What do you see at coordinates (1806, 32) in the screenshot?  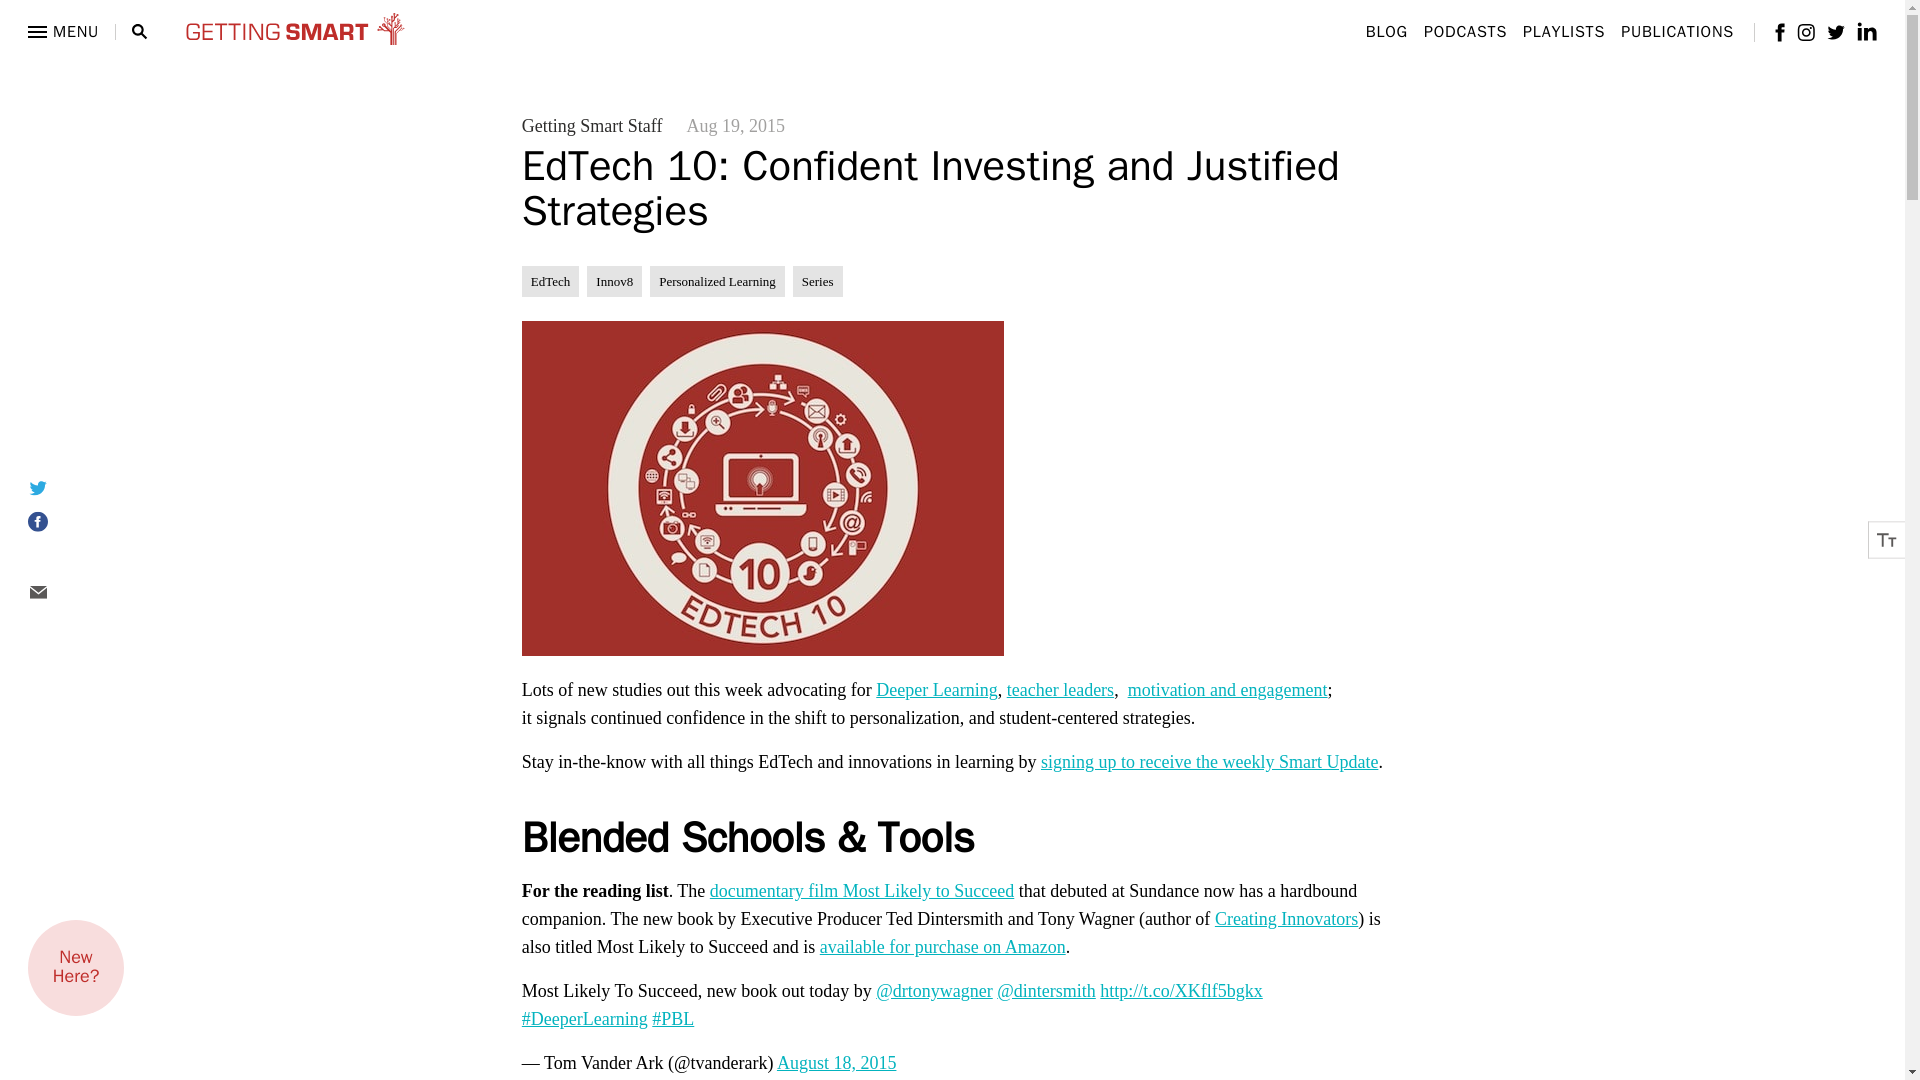 I see `instagram` at bounding box center [1806, 32].